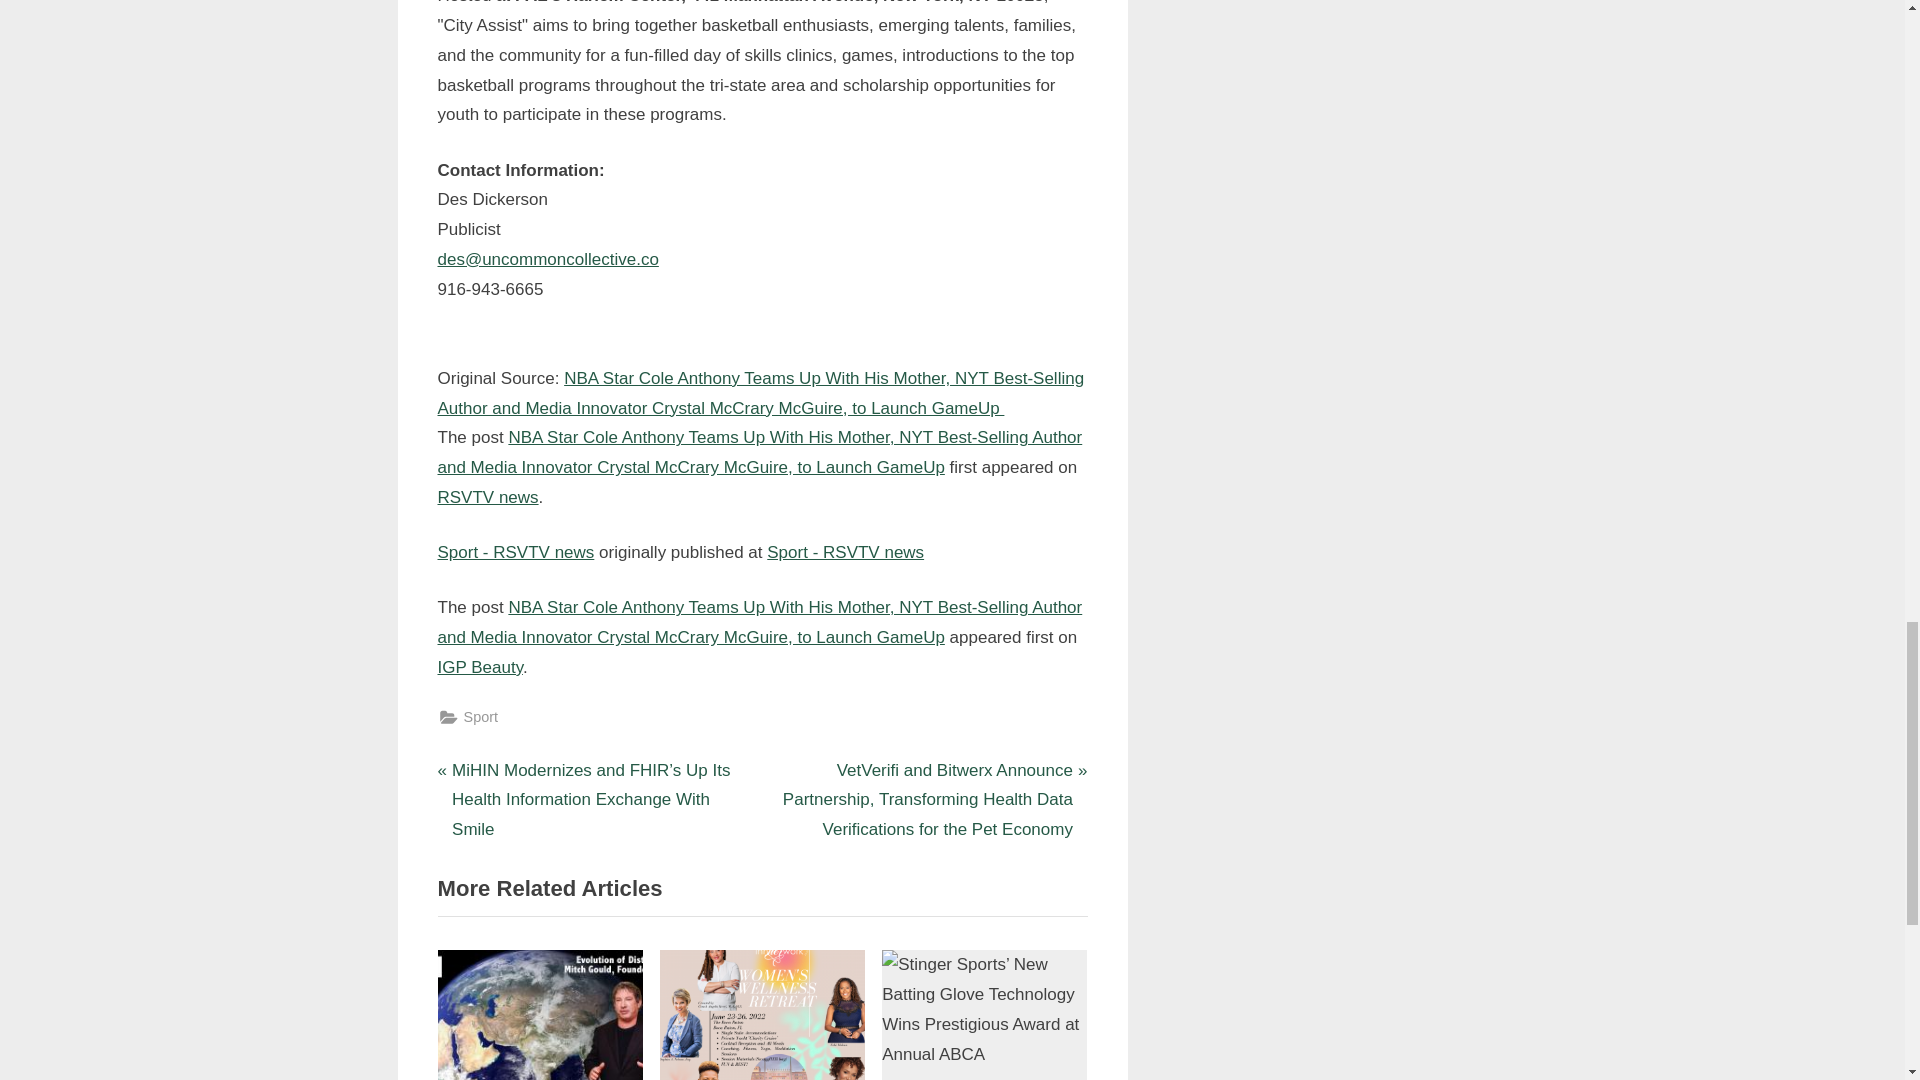 The image size is (1920, 1080). What do you see at coordinates (516, 552) in the screenshot?
I see `Sport - RSVTV news` at bounding box center [516, 552].